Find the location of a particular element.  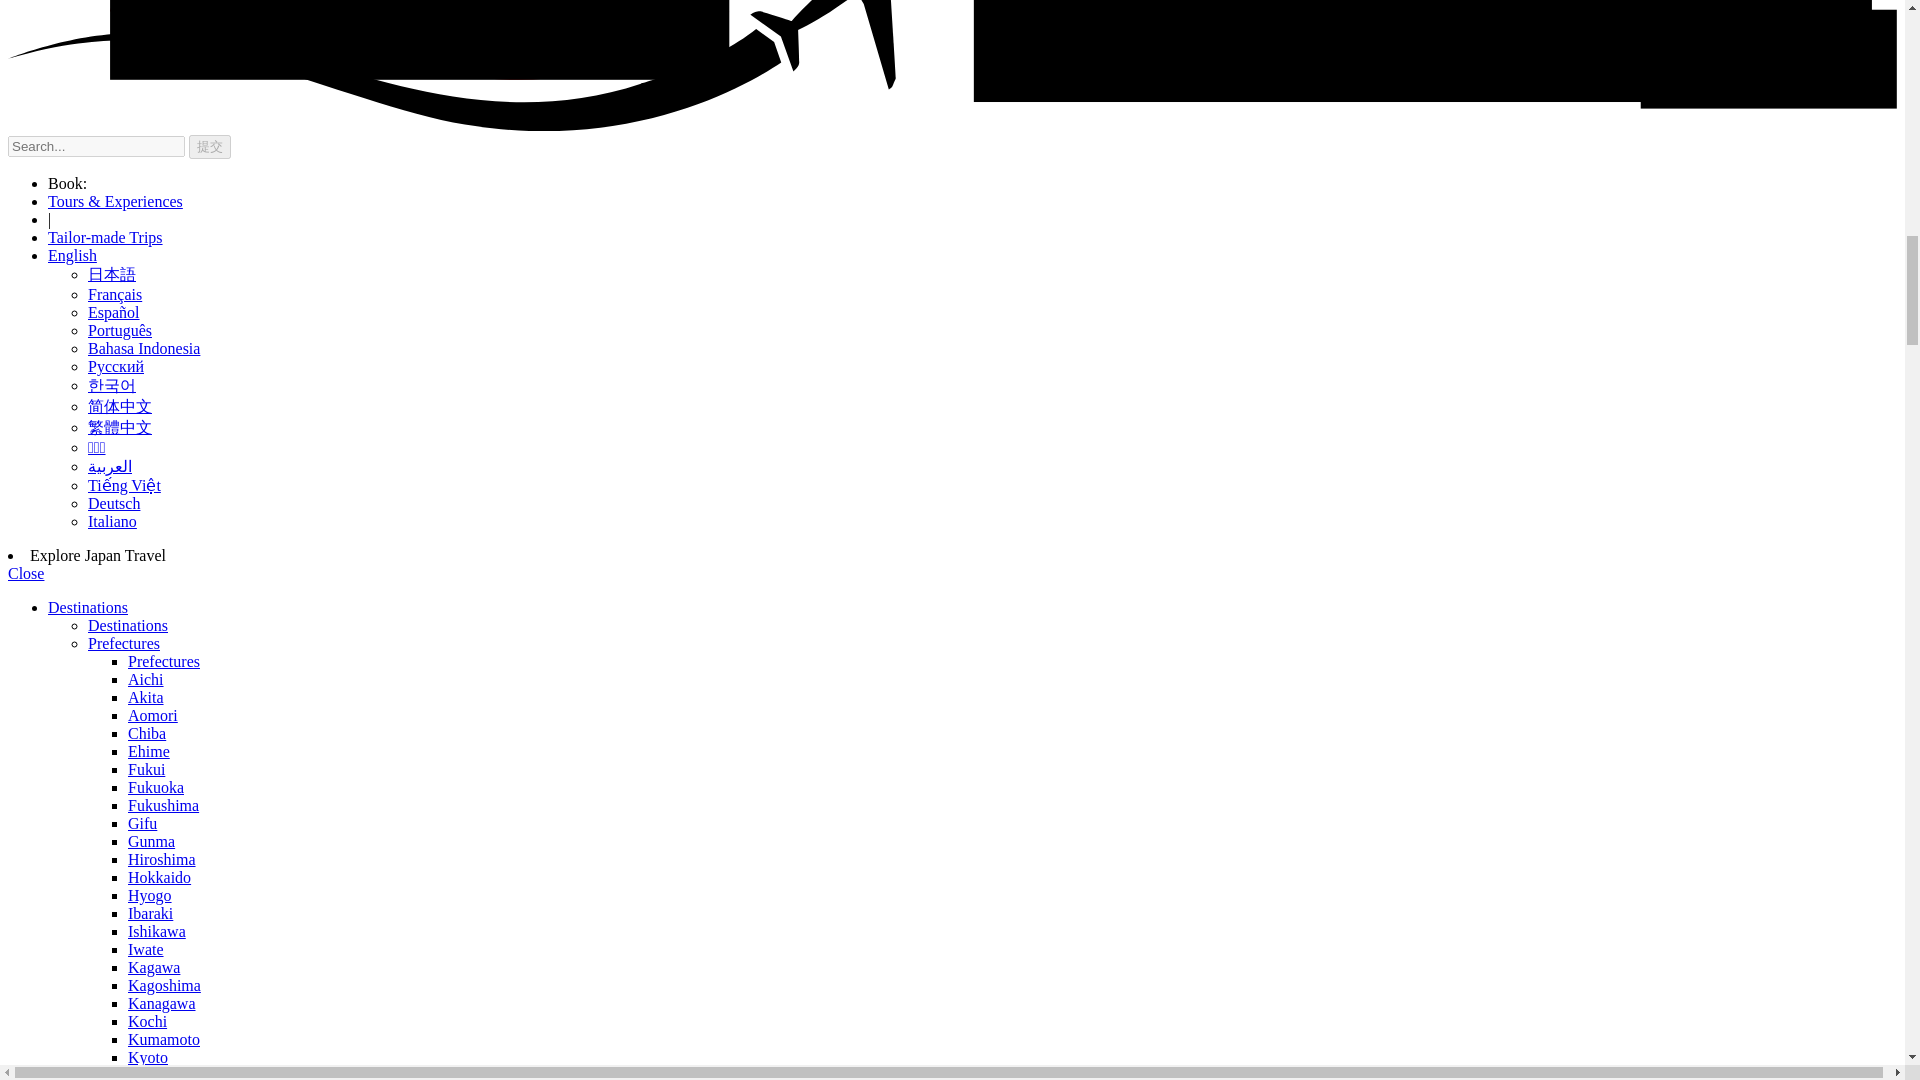

Tailor-made Trips is located at coordinates (106, 237).